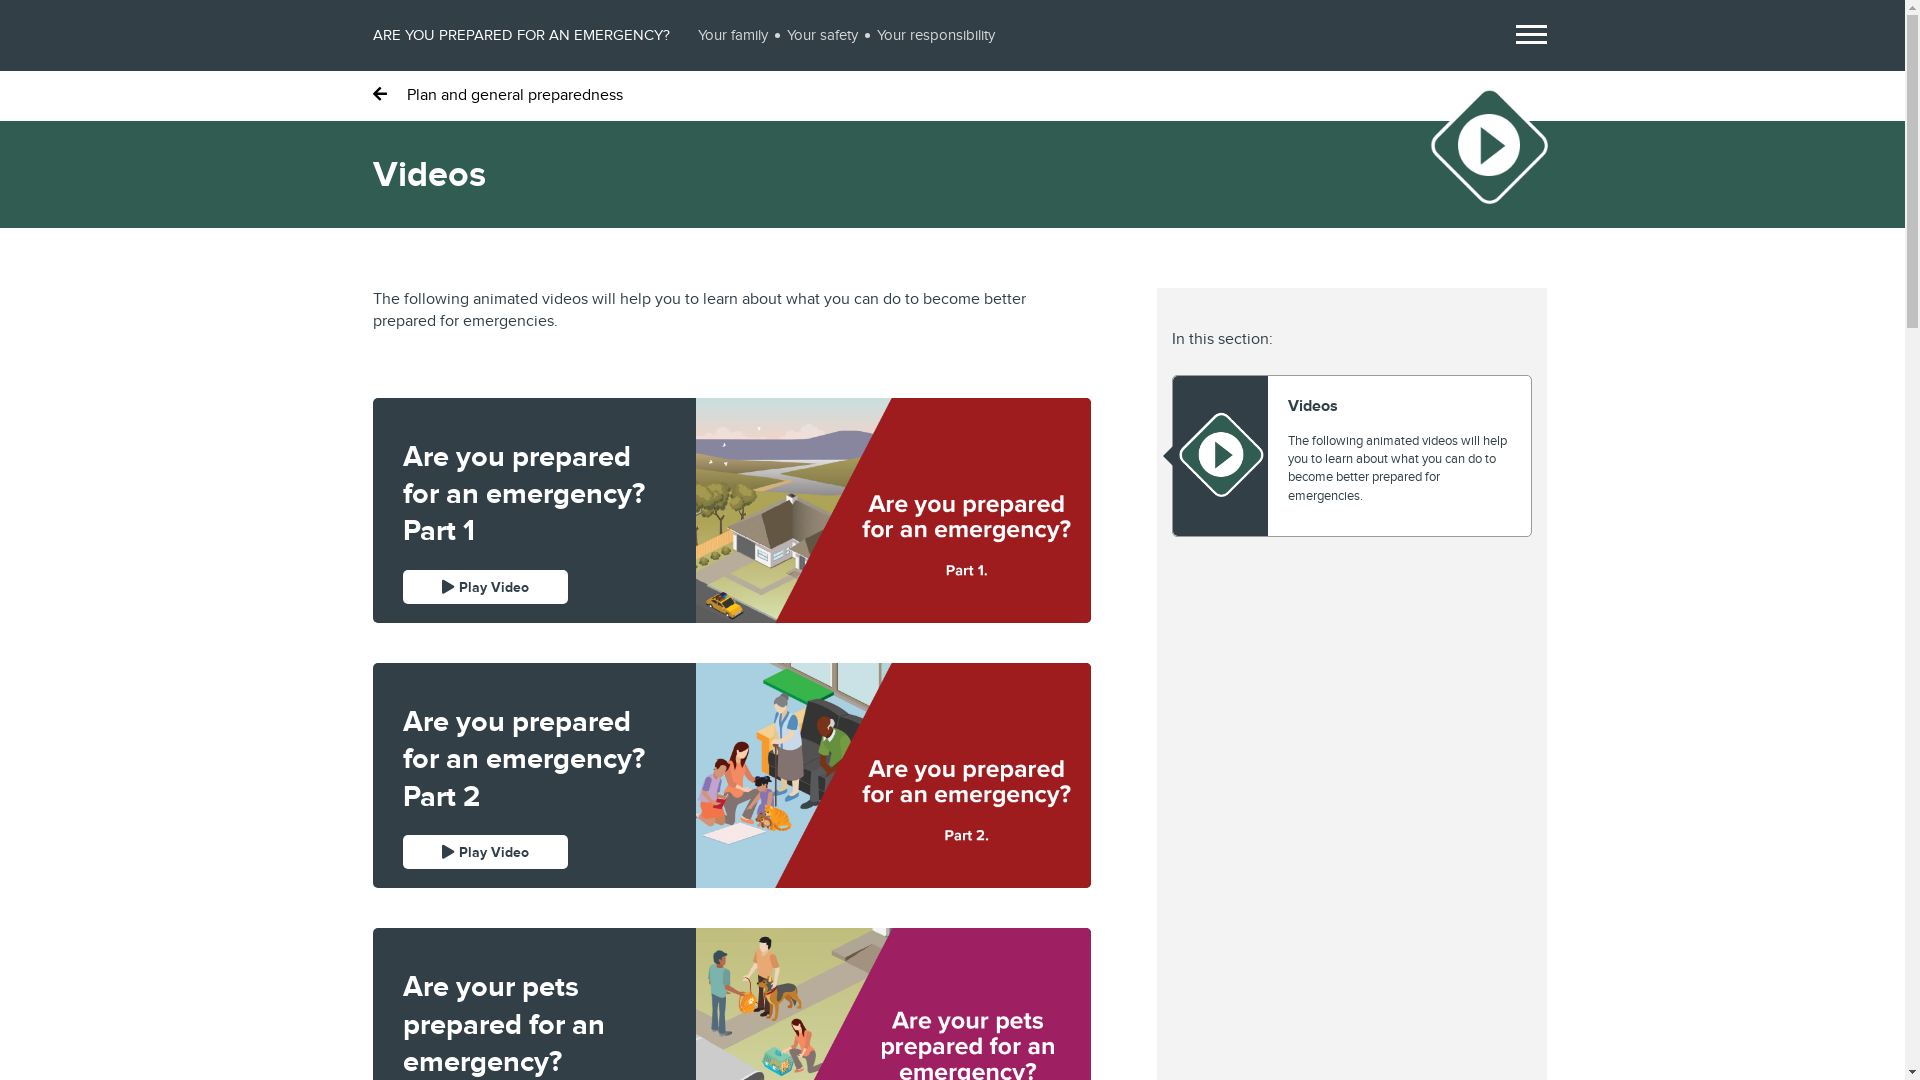 Image resolution: width=1920 pixels, height=1080 pixels. I want to click on ARE YOU PREPARED FOR AN EMERGENCY?, so click(520, 35).